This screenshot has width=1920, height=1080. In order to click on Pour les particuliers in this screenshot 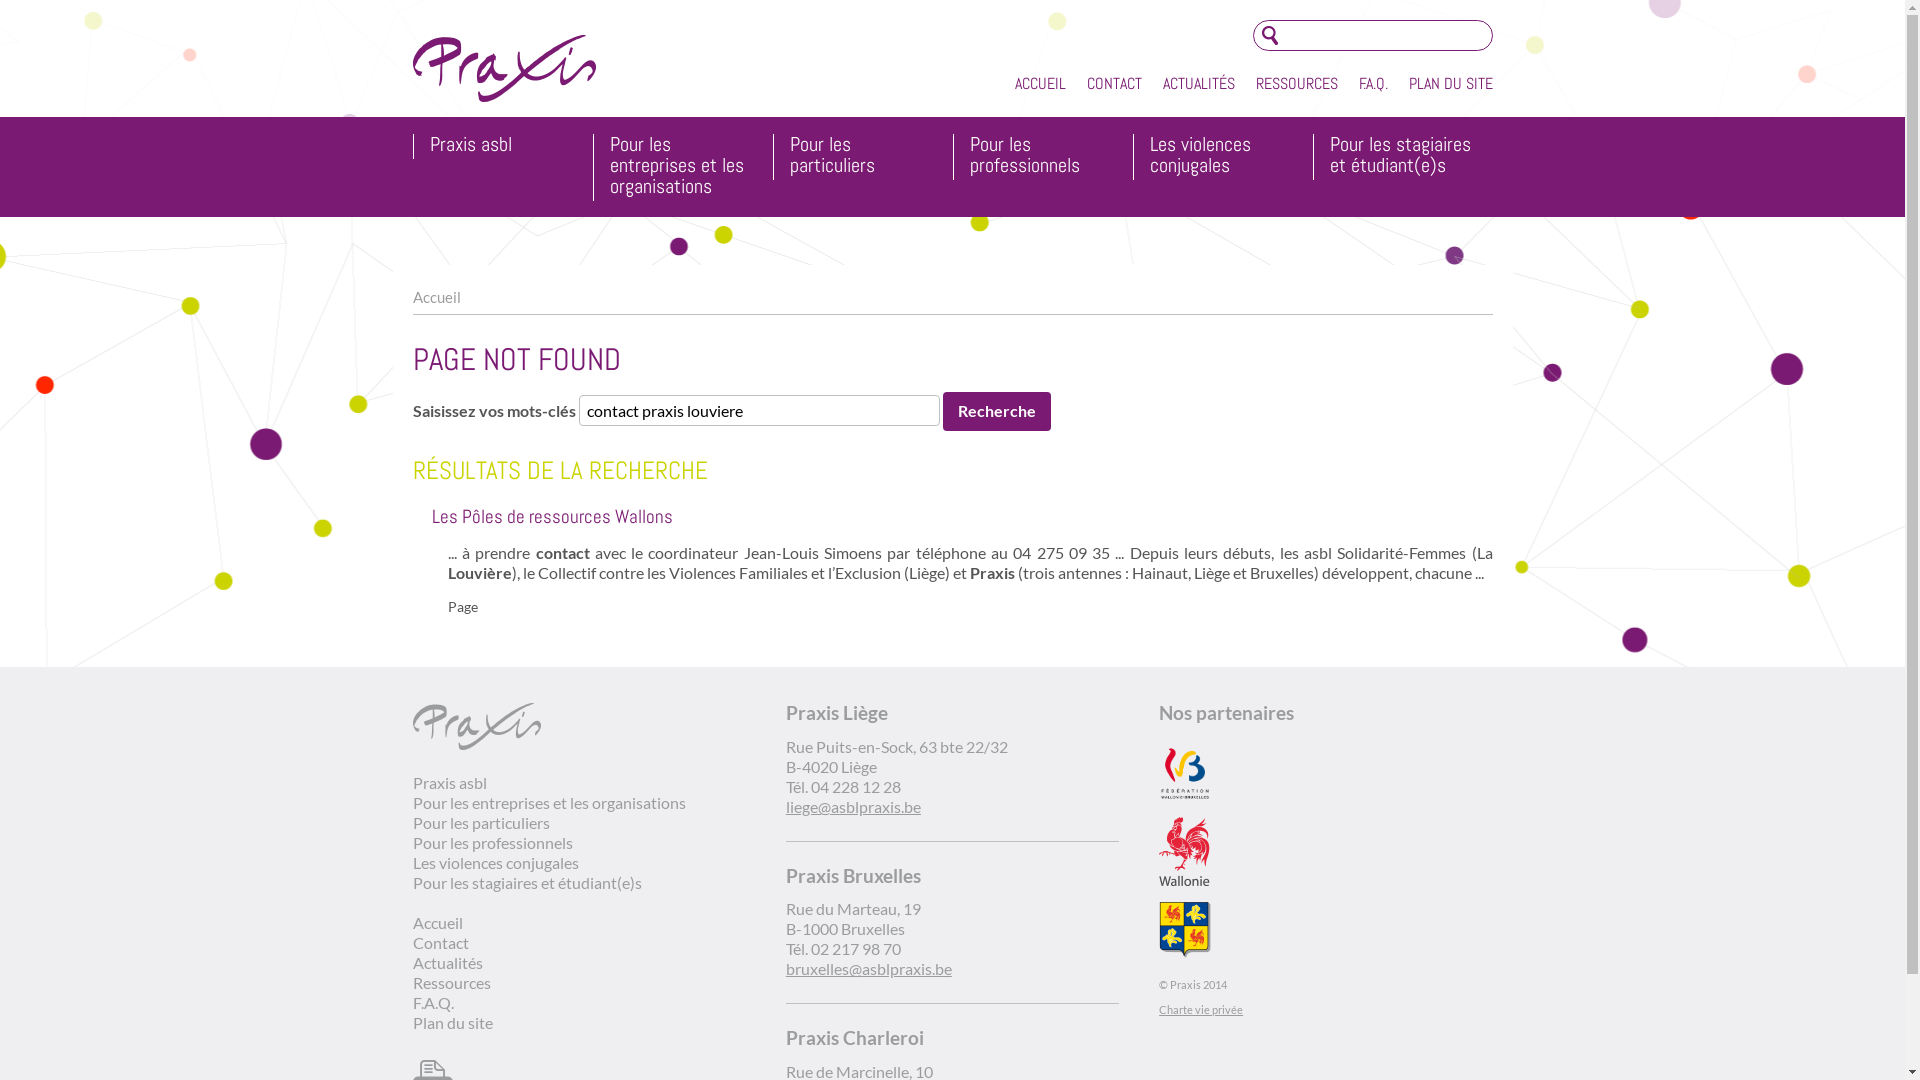, I will do `click(480, 822)`.